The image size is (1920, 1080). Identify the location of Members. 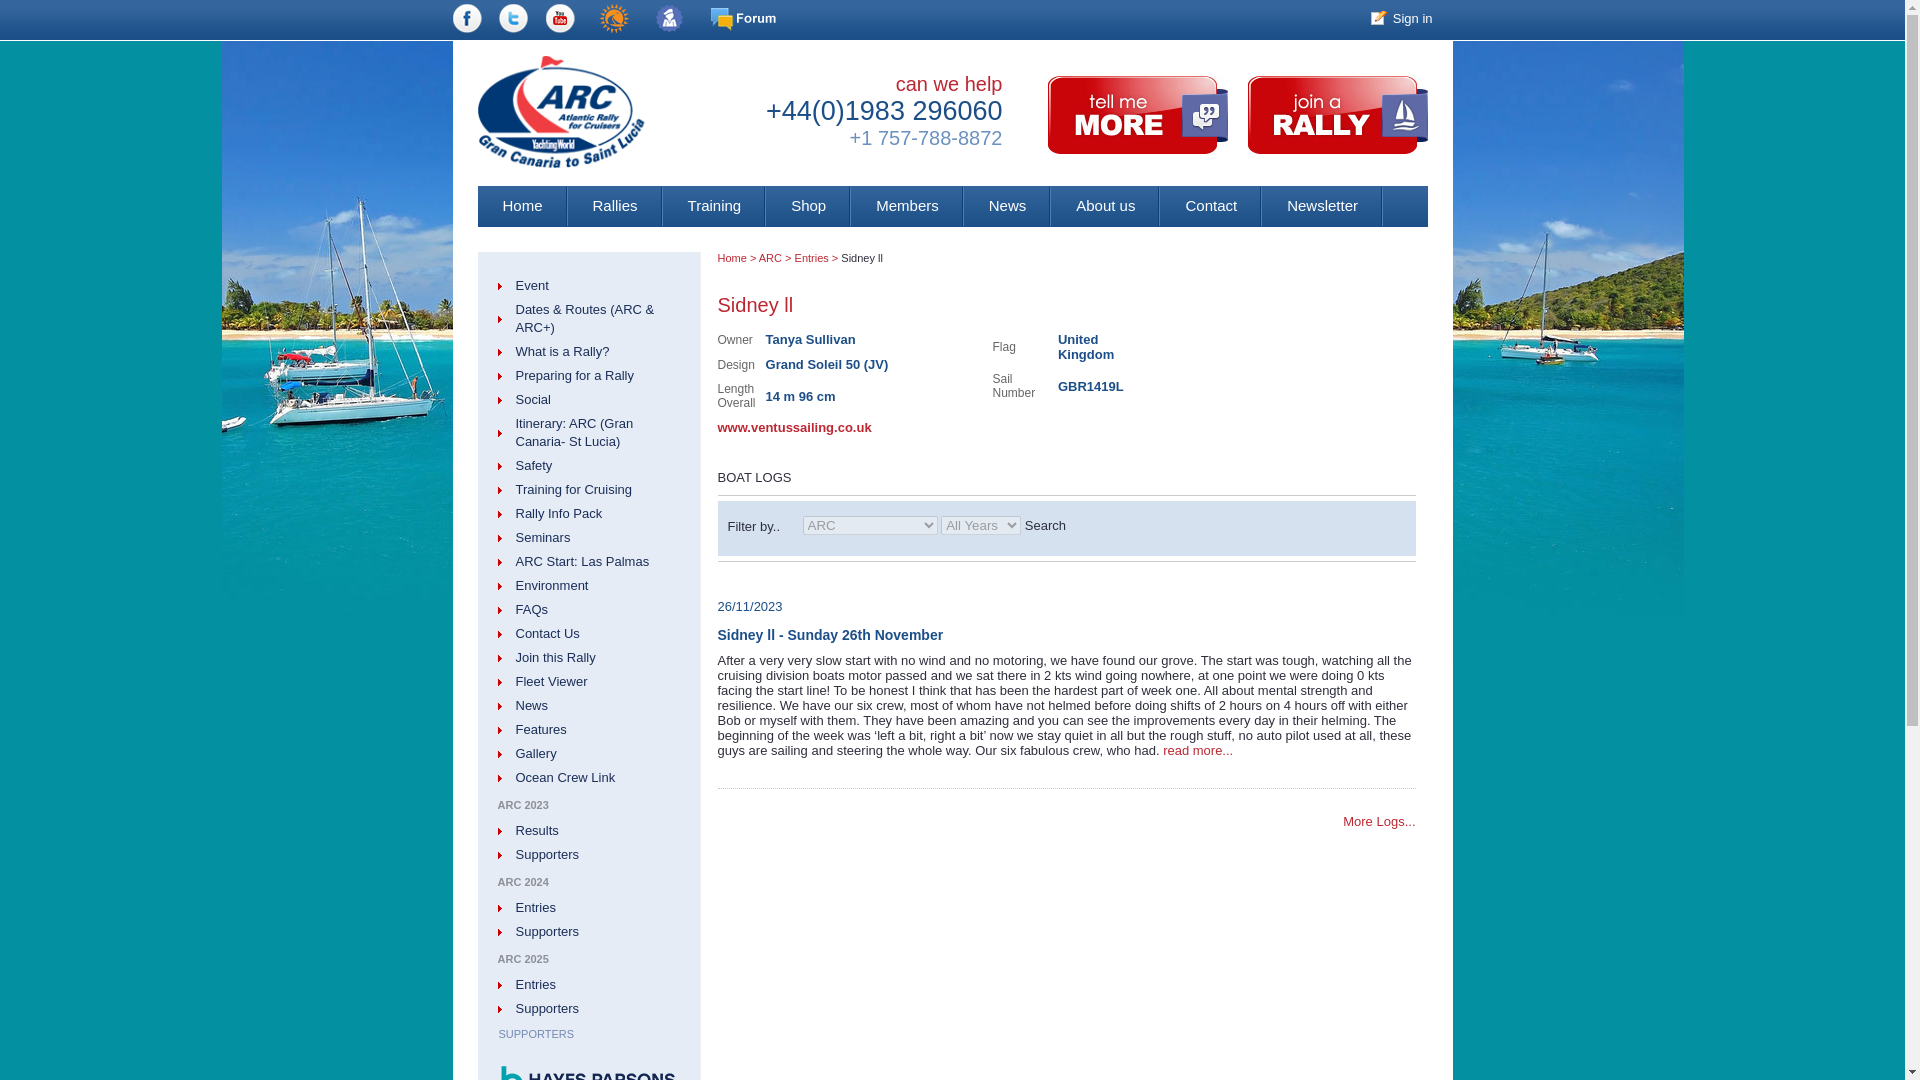
(906, 206).